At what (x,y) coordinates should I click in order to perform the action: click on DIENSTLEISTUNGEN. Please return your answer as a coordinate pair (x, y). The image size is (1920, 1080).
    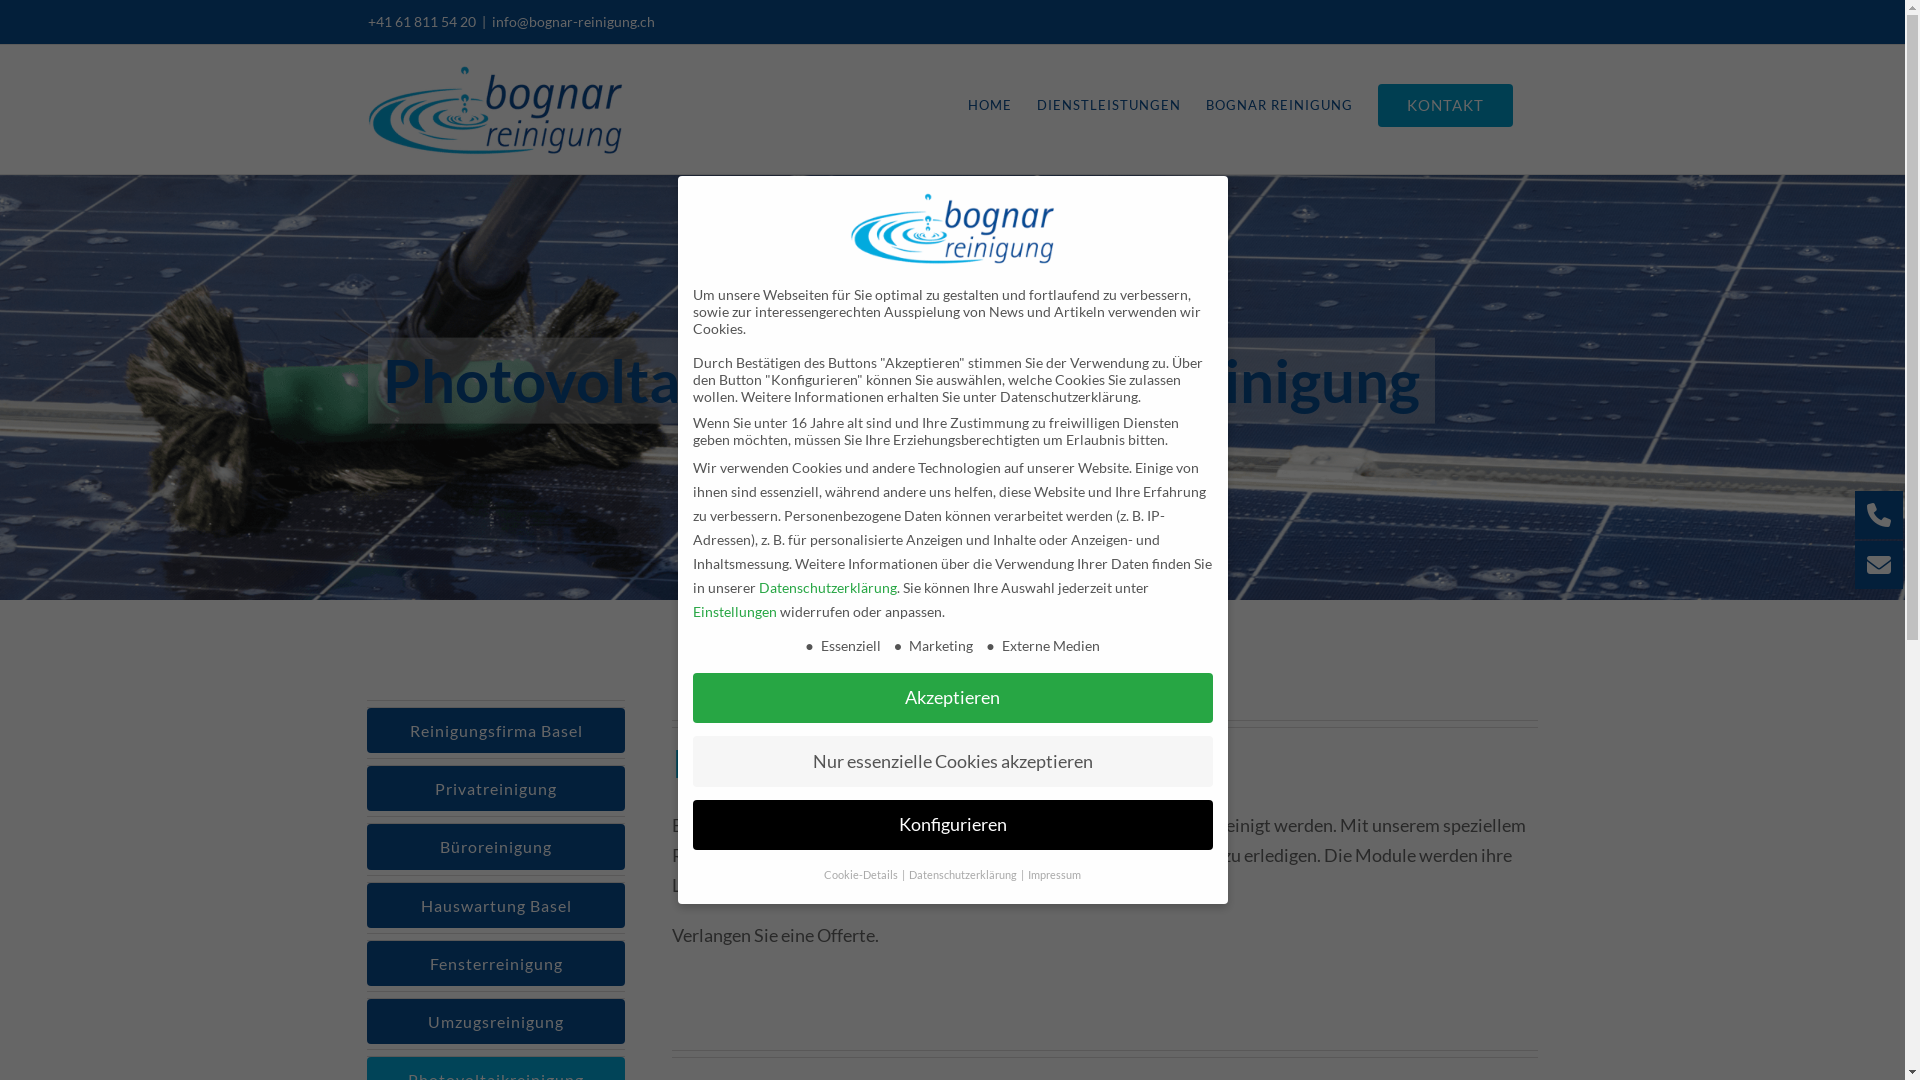
    Looking at the image, I should click on (1108, 105).